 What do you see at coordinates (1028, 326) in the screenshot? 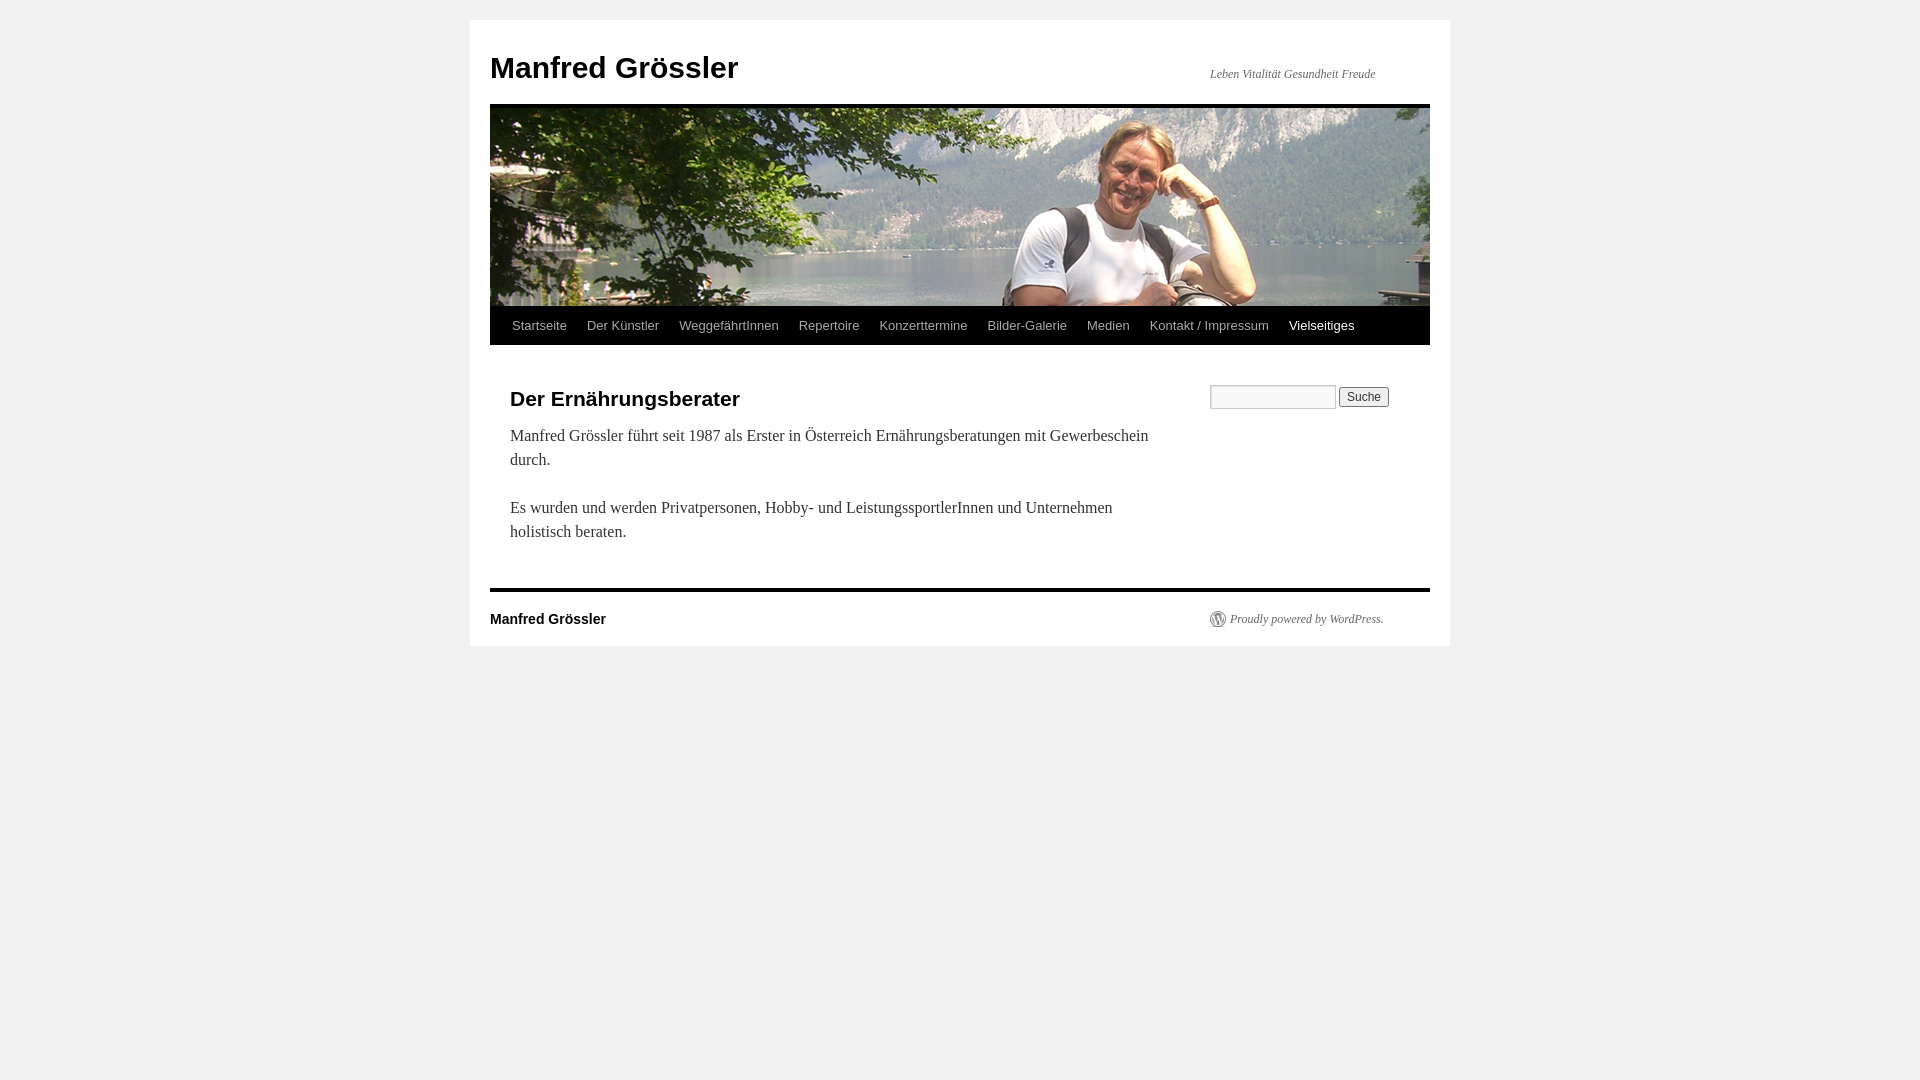
I see `Bilder-Galerie` at bounding box center [1028, 326].